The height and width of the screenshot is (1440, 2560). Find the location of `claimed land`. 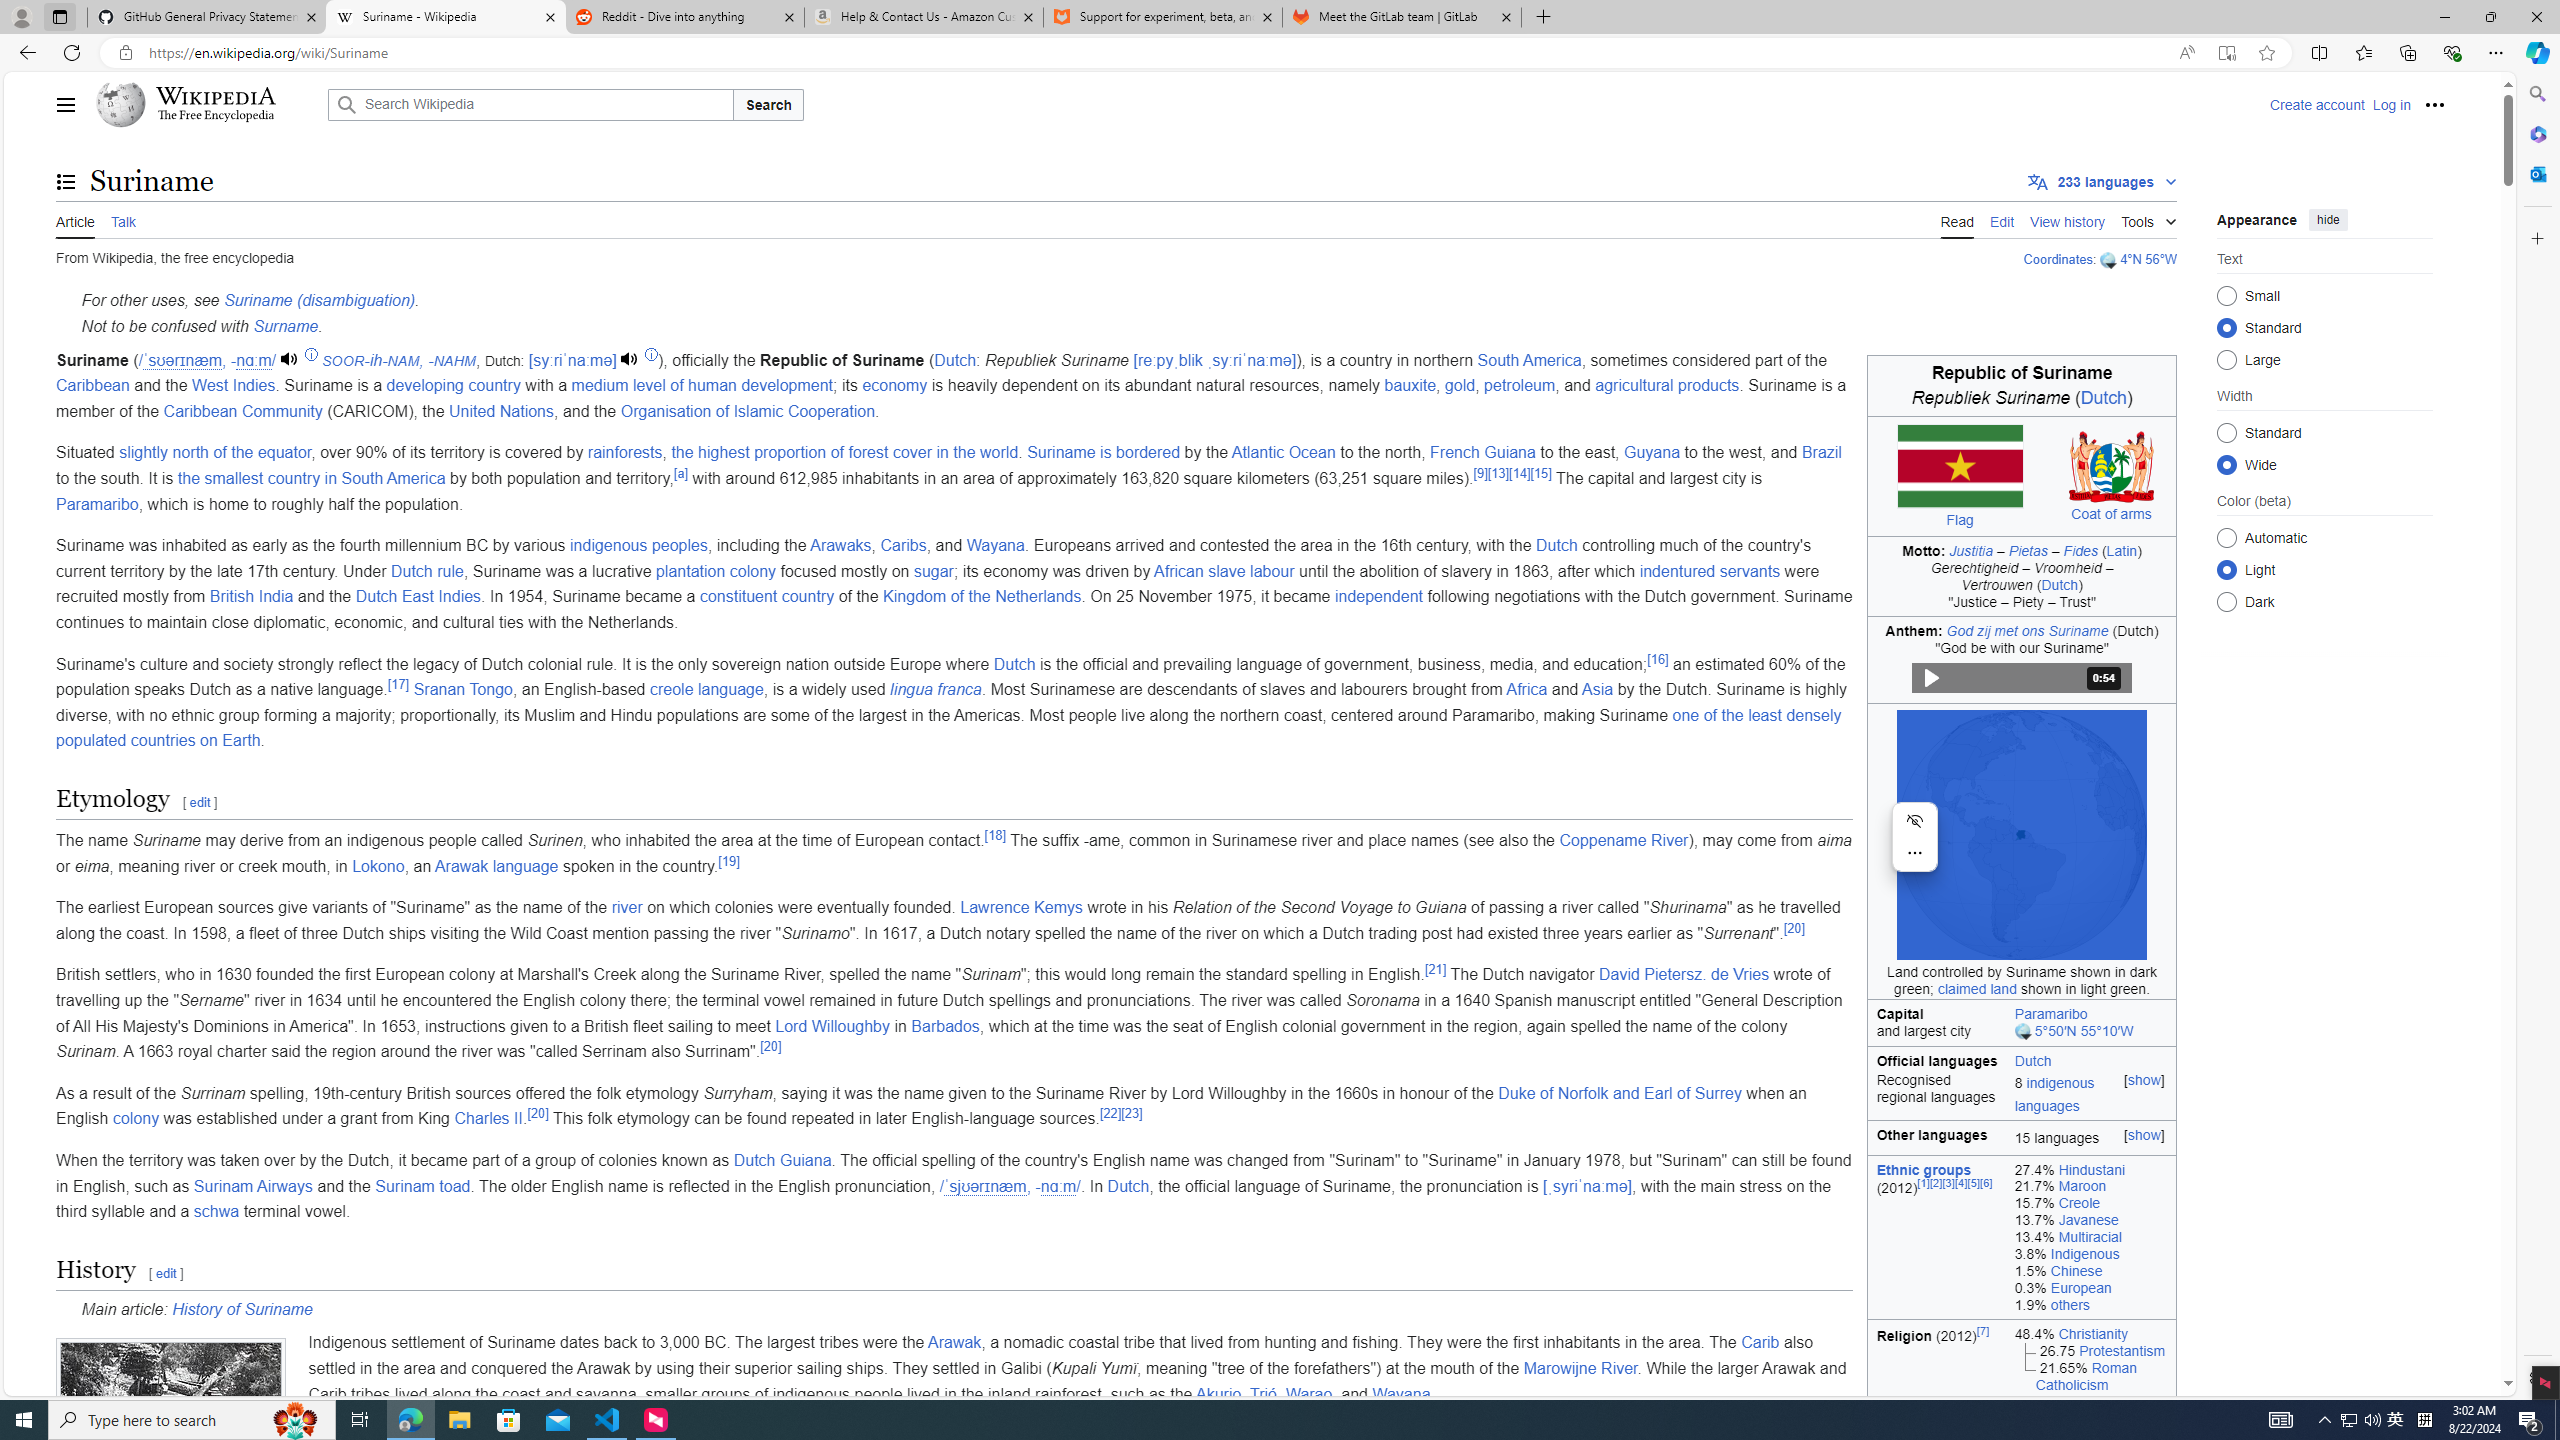

claimed land is located at coordinates (1977, 988).